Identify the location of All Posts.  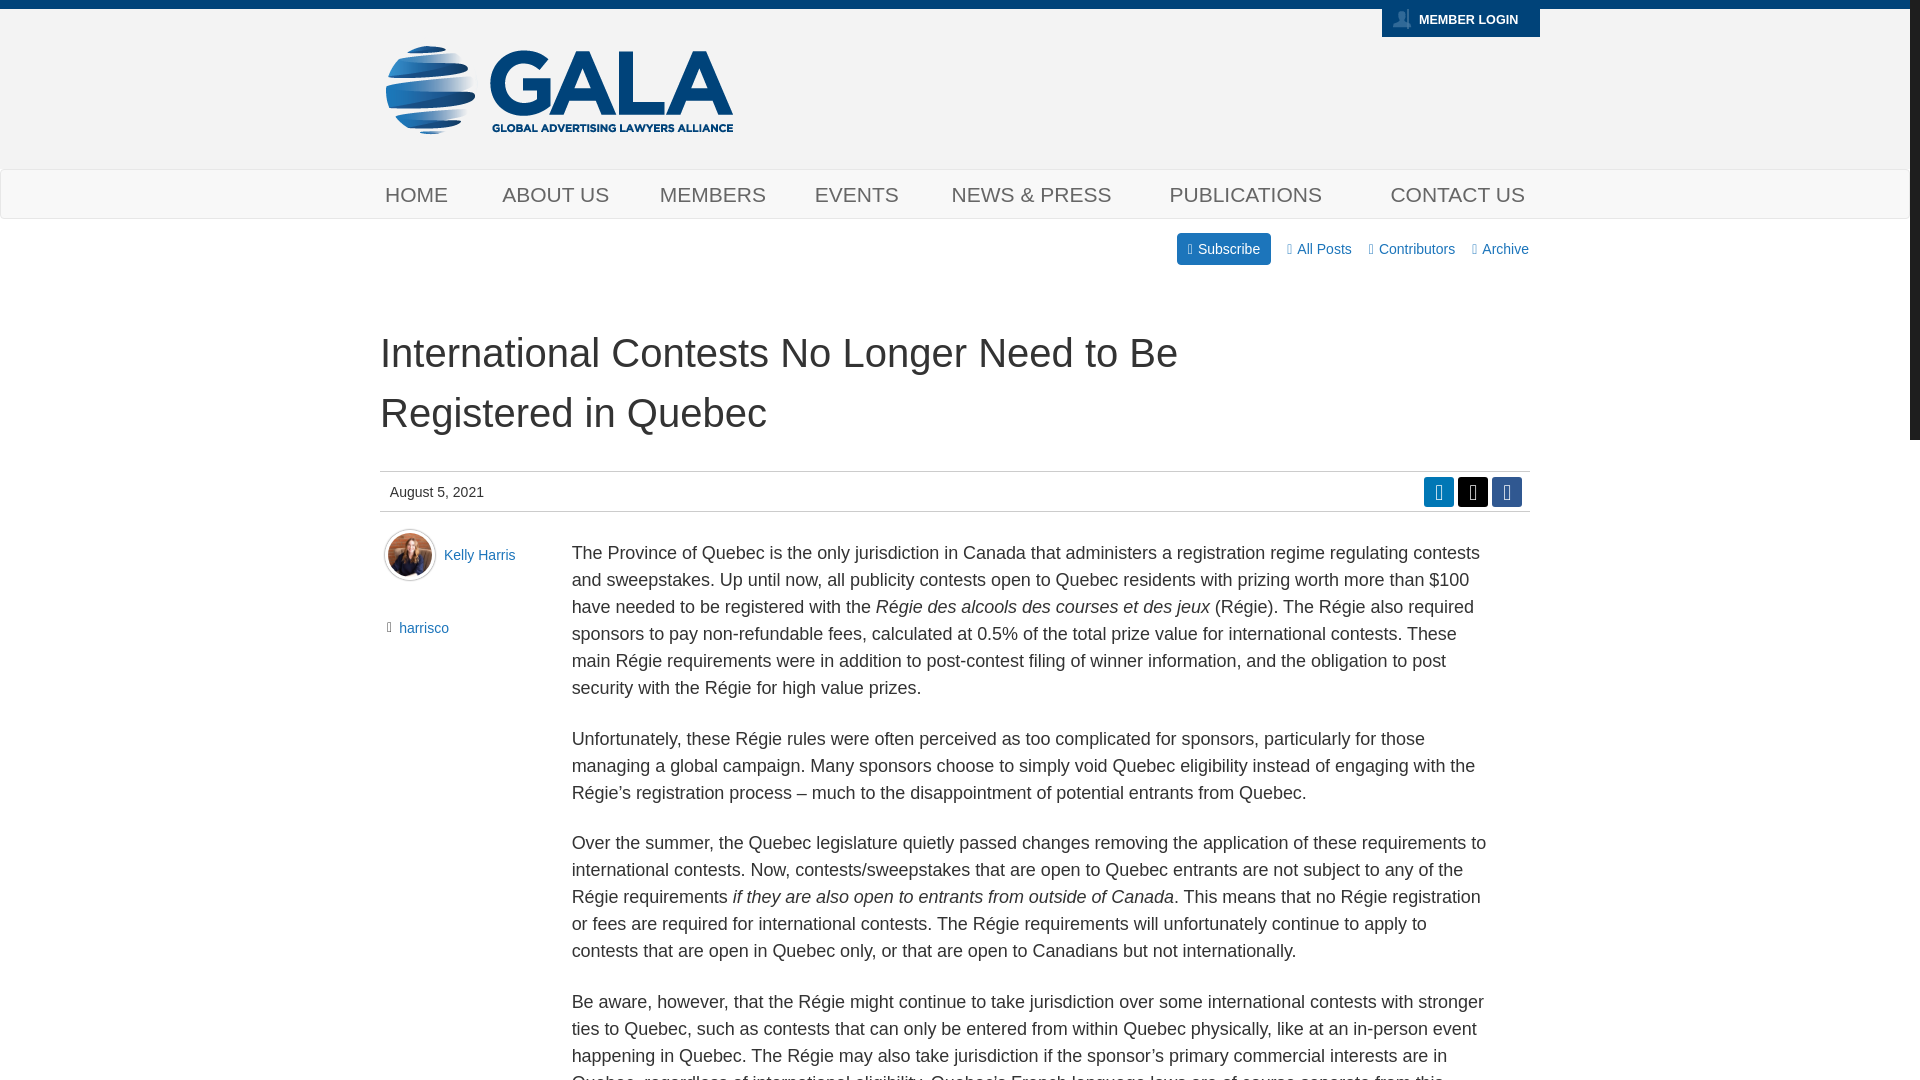
(1320, 248).